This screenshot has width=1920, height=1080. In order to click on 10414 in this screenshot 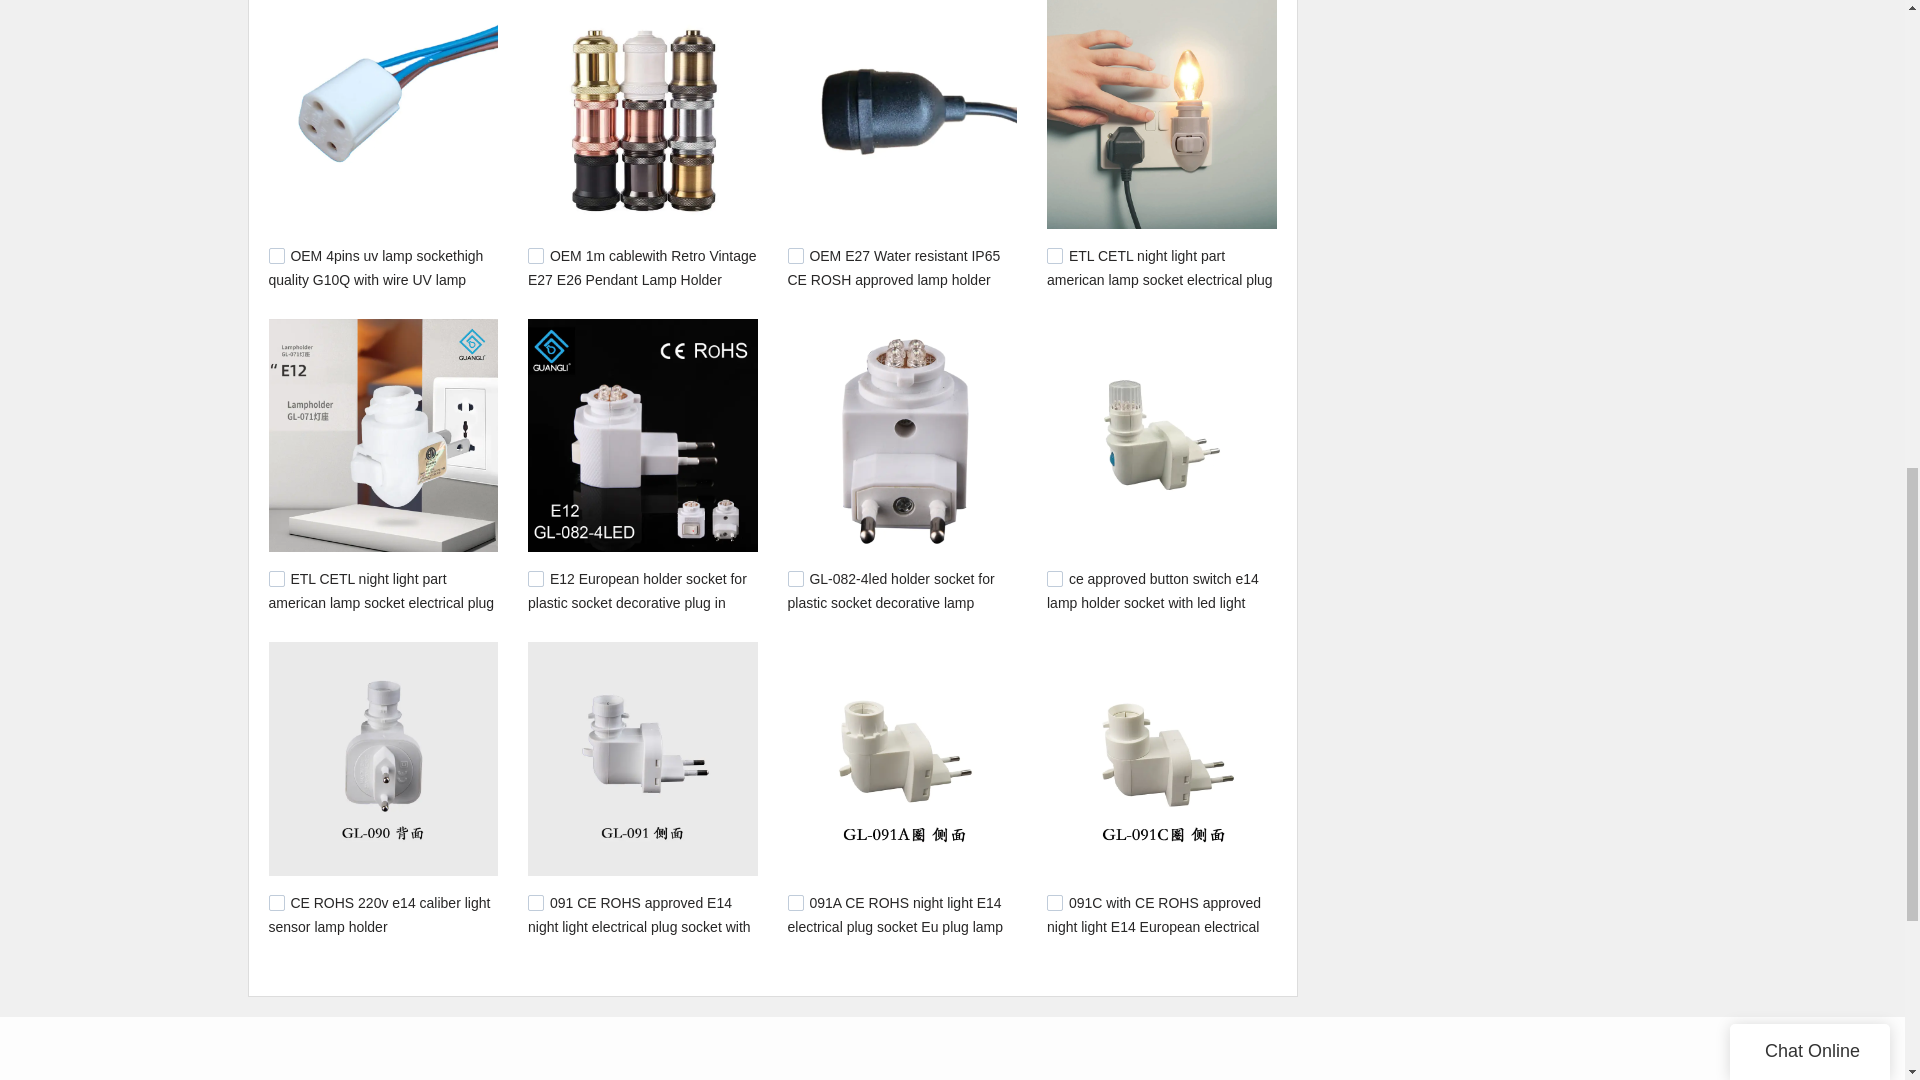, I will do `click(1054, 903)`.